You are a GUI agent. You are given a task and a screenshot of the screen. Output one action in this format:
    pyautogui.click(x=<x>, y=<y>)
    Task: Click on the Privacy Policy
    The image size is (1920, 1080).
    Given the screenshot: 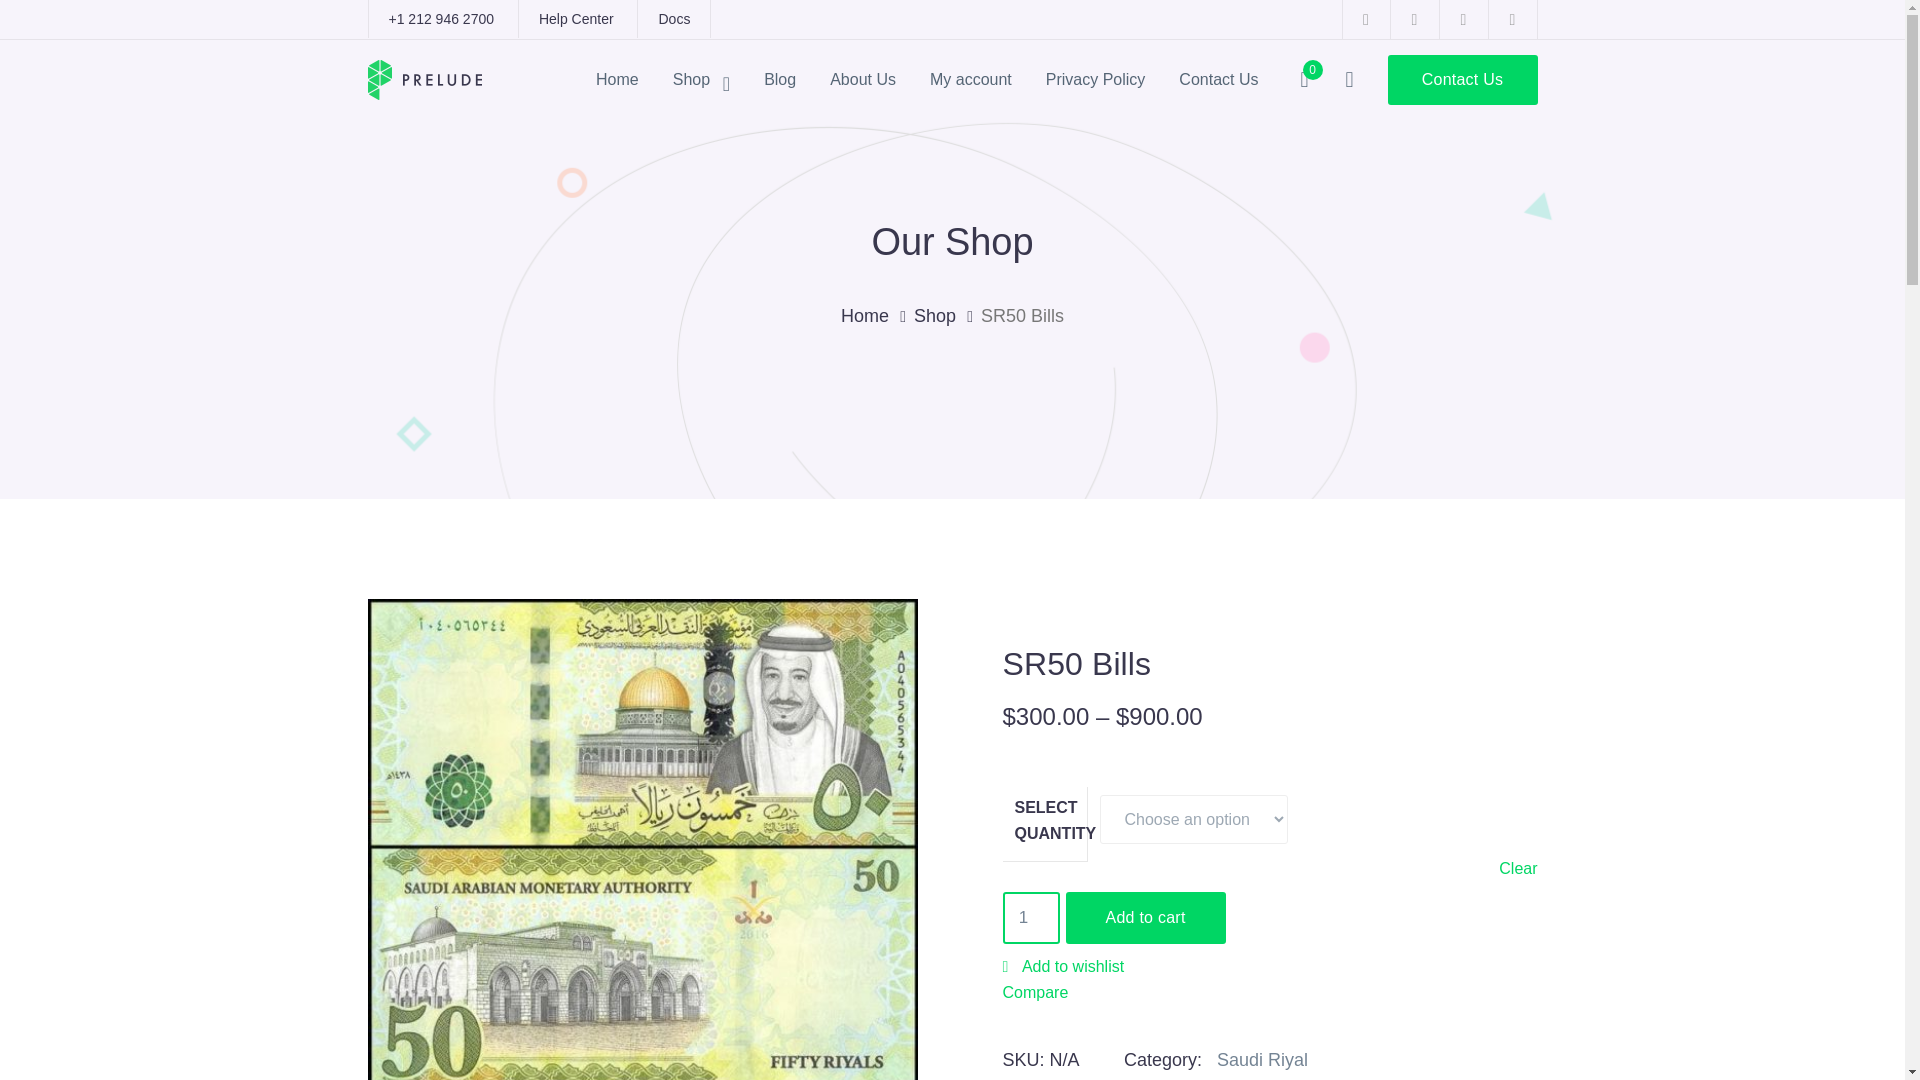 What is the action you would take?
    pyautogui.click(x=1096, y=79)
    